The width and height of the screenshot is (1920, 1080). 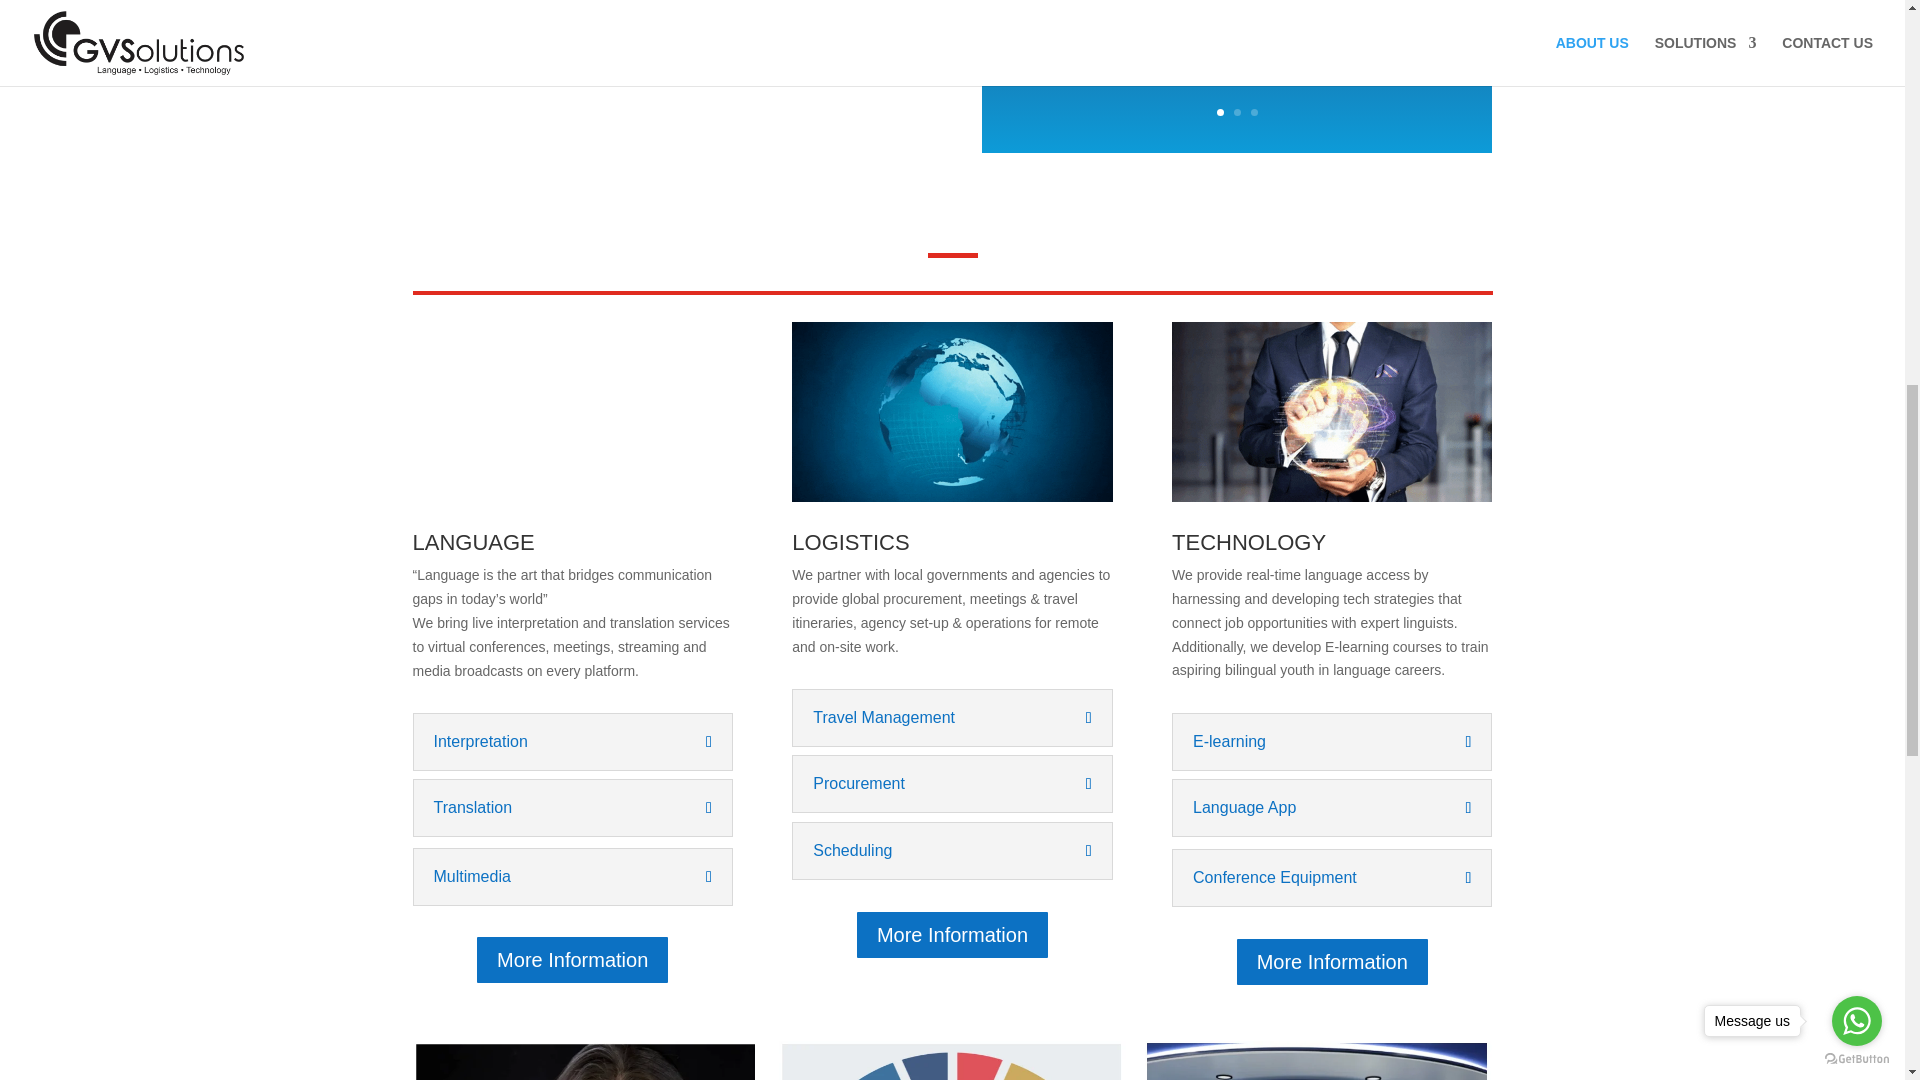 I want to click on Introduction Video - CEO GV Solutions LLC, so click(x=666, y=62).